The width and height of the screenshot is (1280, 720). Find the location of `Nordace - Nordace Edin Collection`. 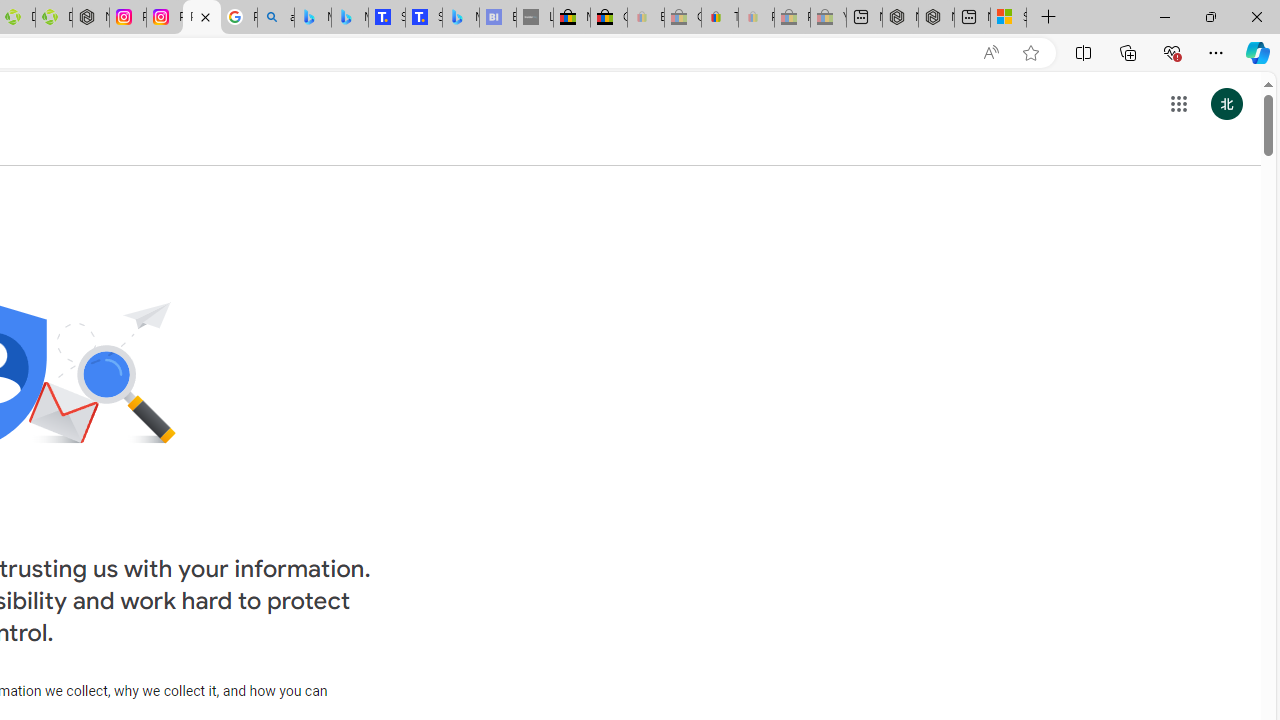

Nordace - Nordace Edin Collection is located at coordinates (90, 18).